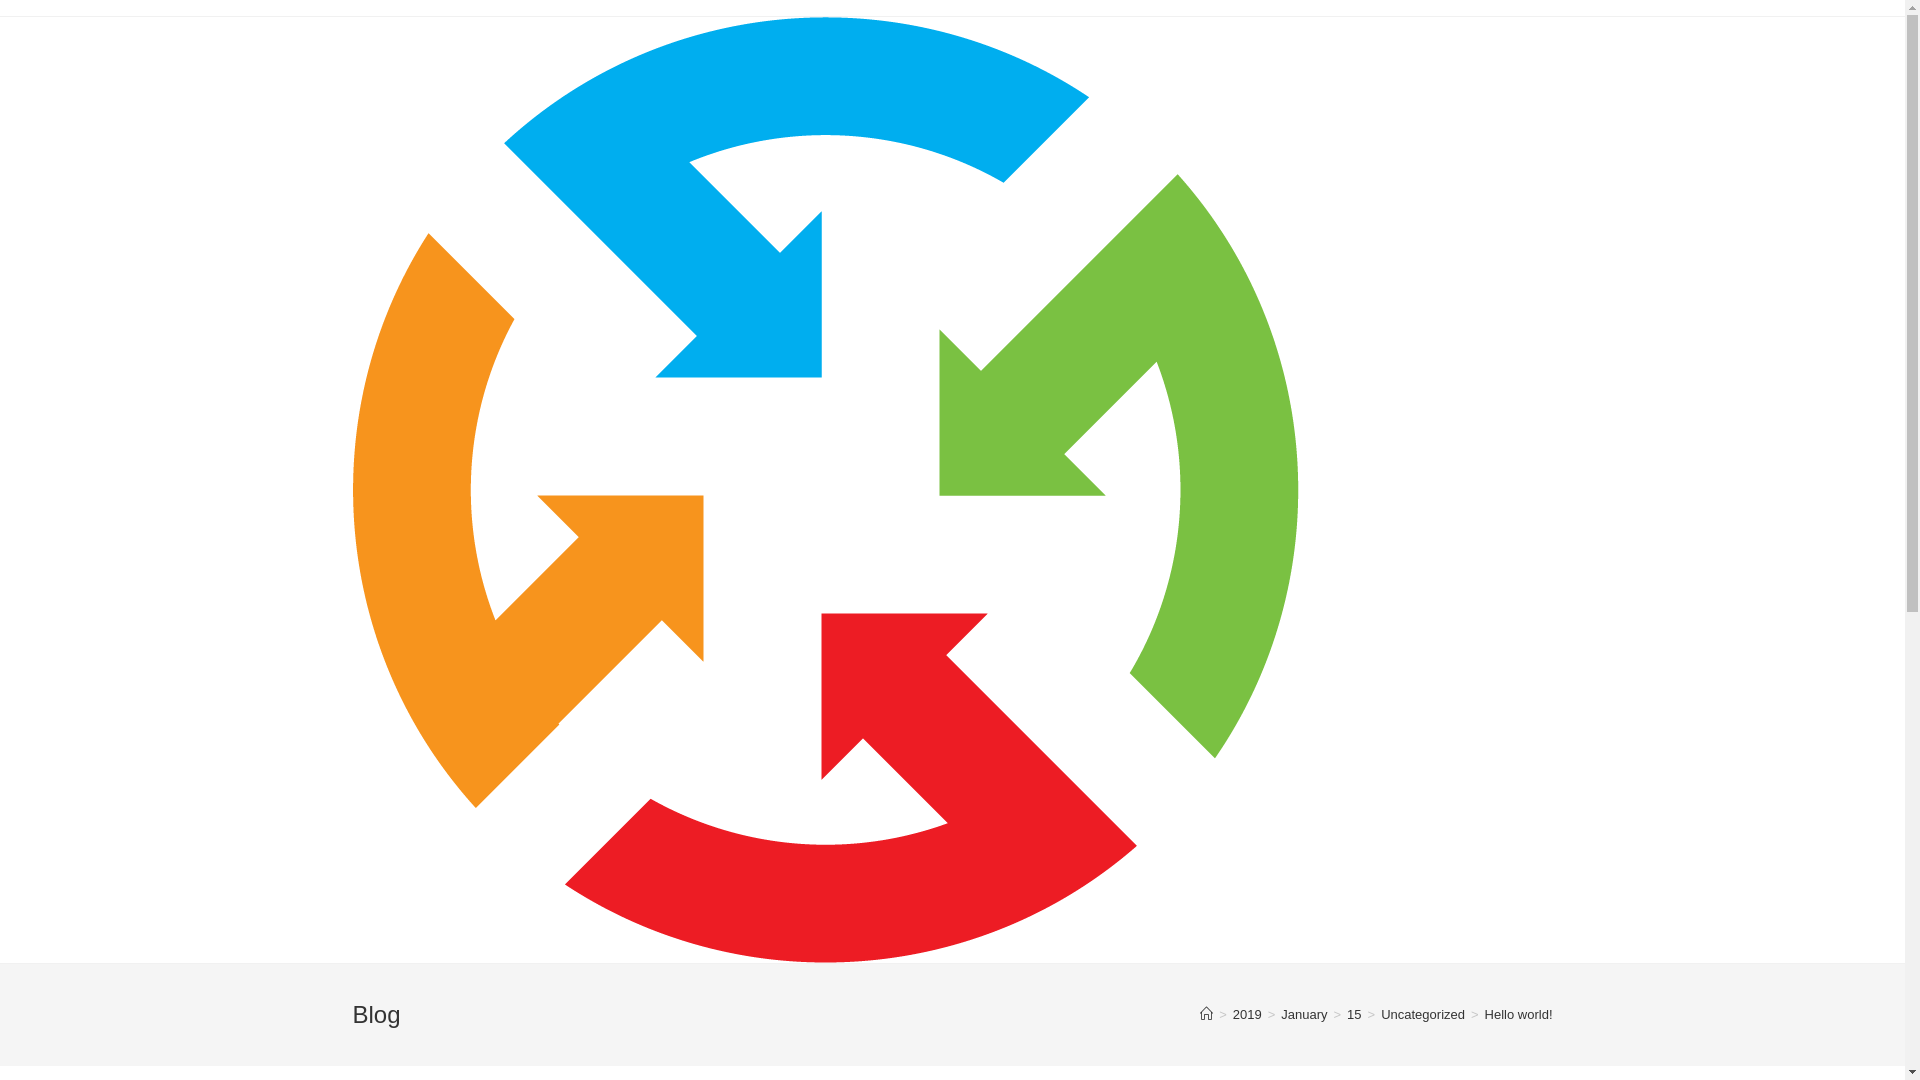  I want to click on 15, so click(1354, 1014).